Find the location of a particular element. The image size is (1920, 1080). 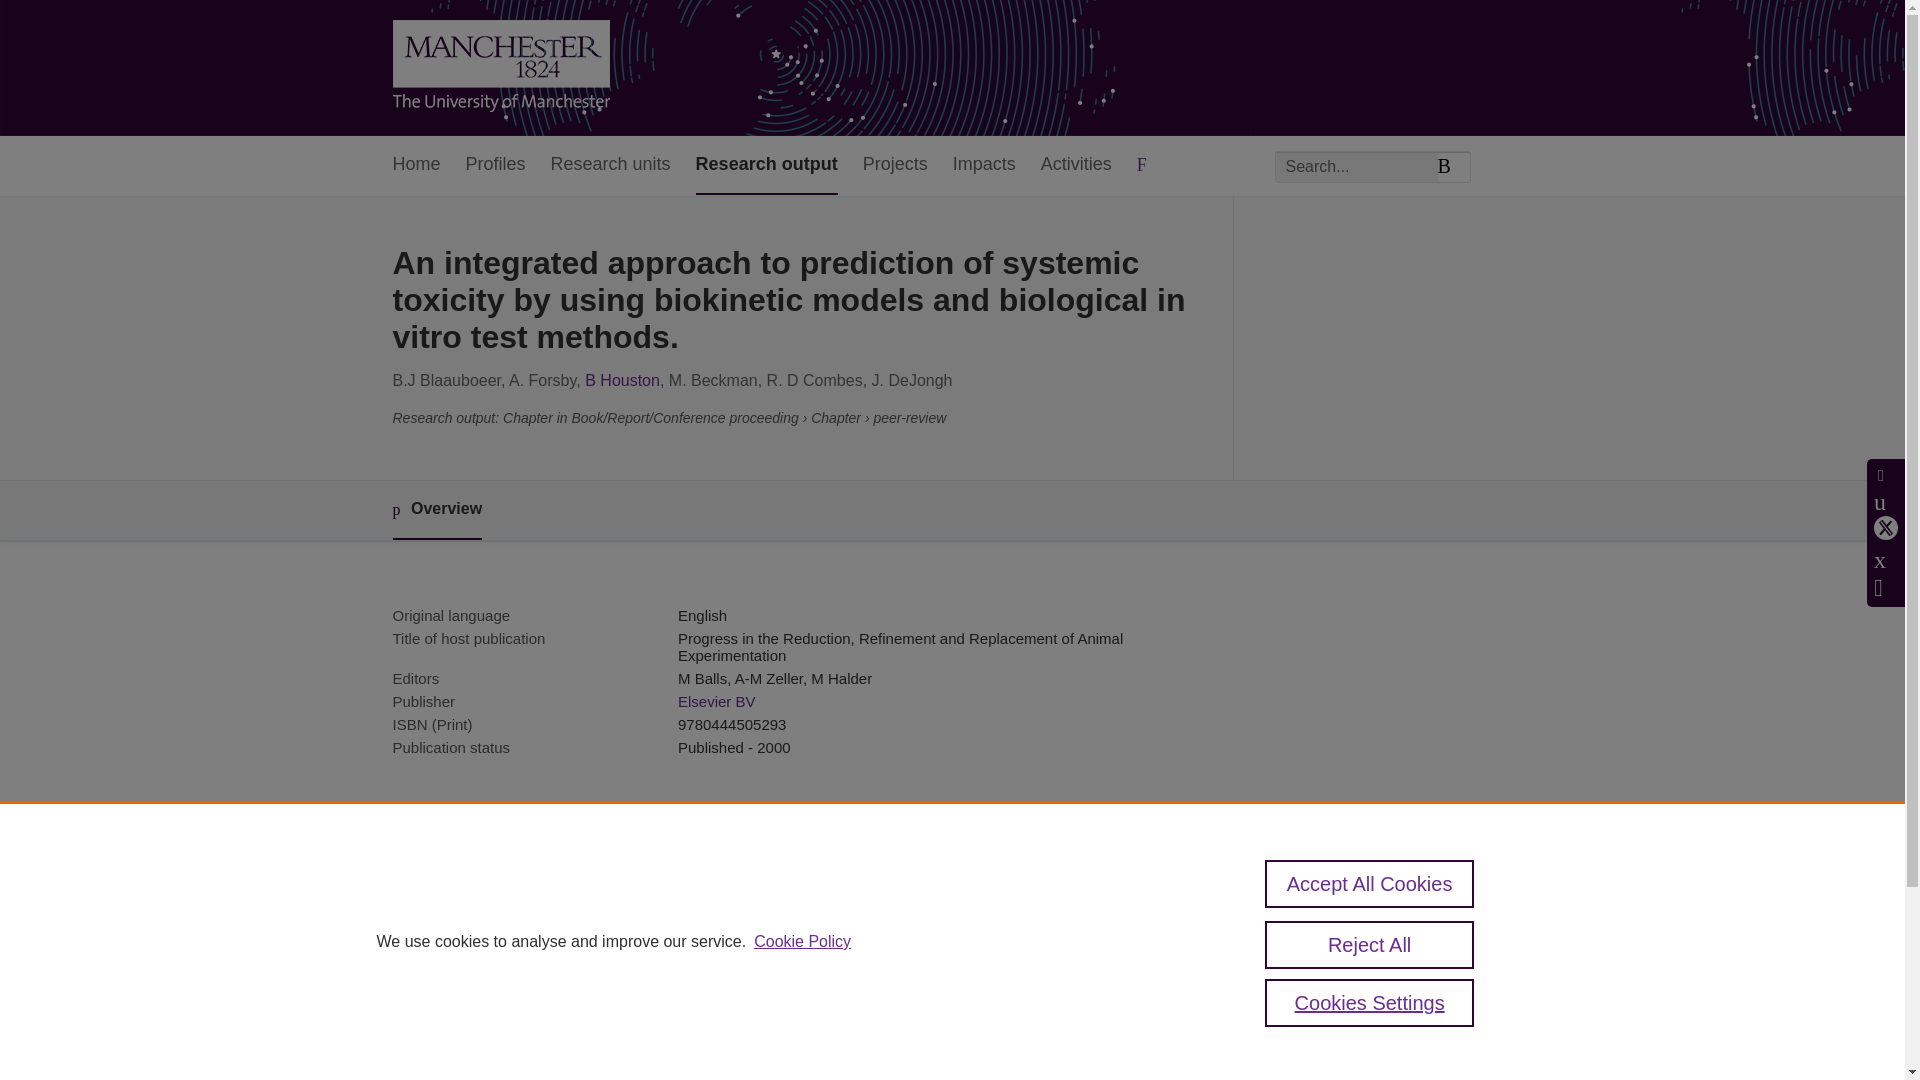

Elsevier BV is located at coordinates (716, 701).